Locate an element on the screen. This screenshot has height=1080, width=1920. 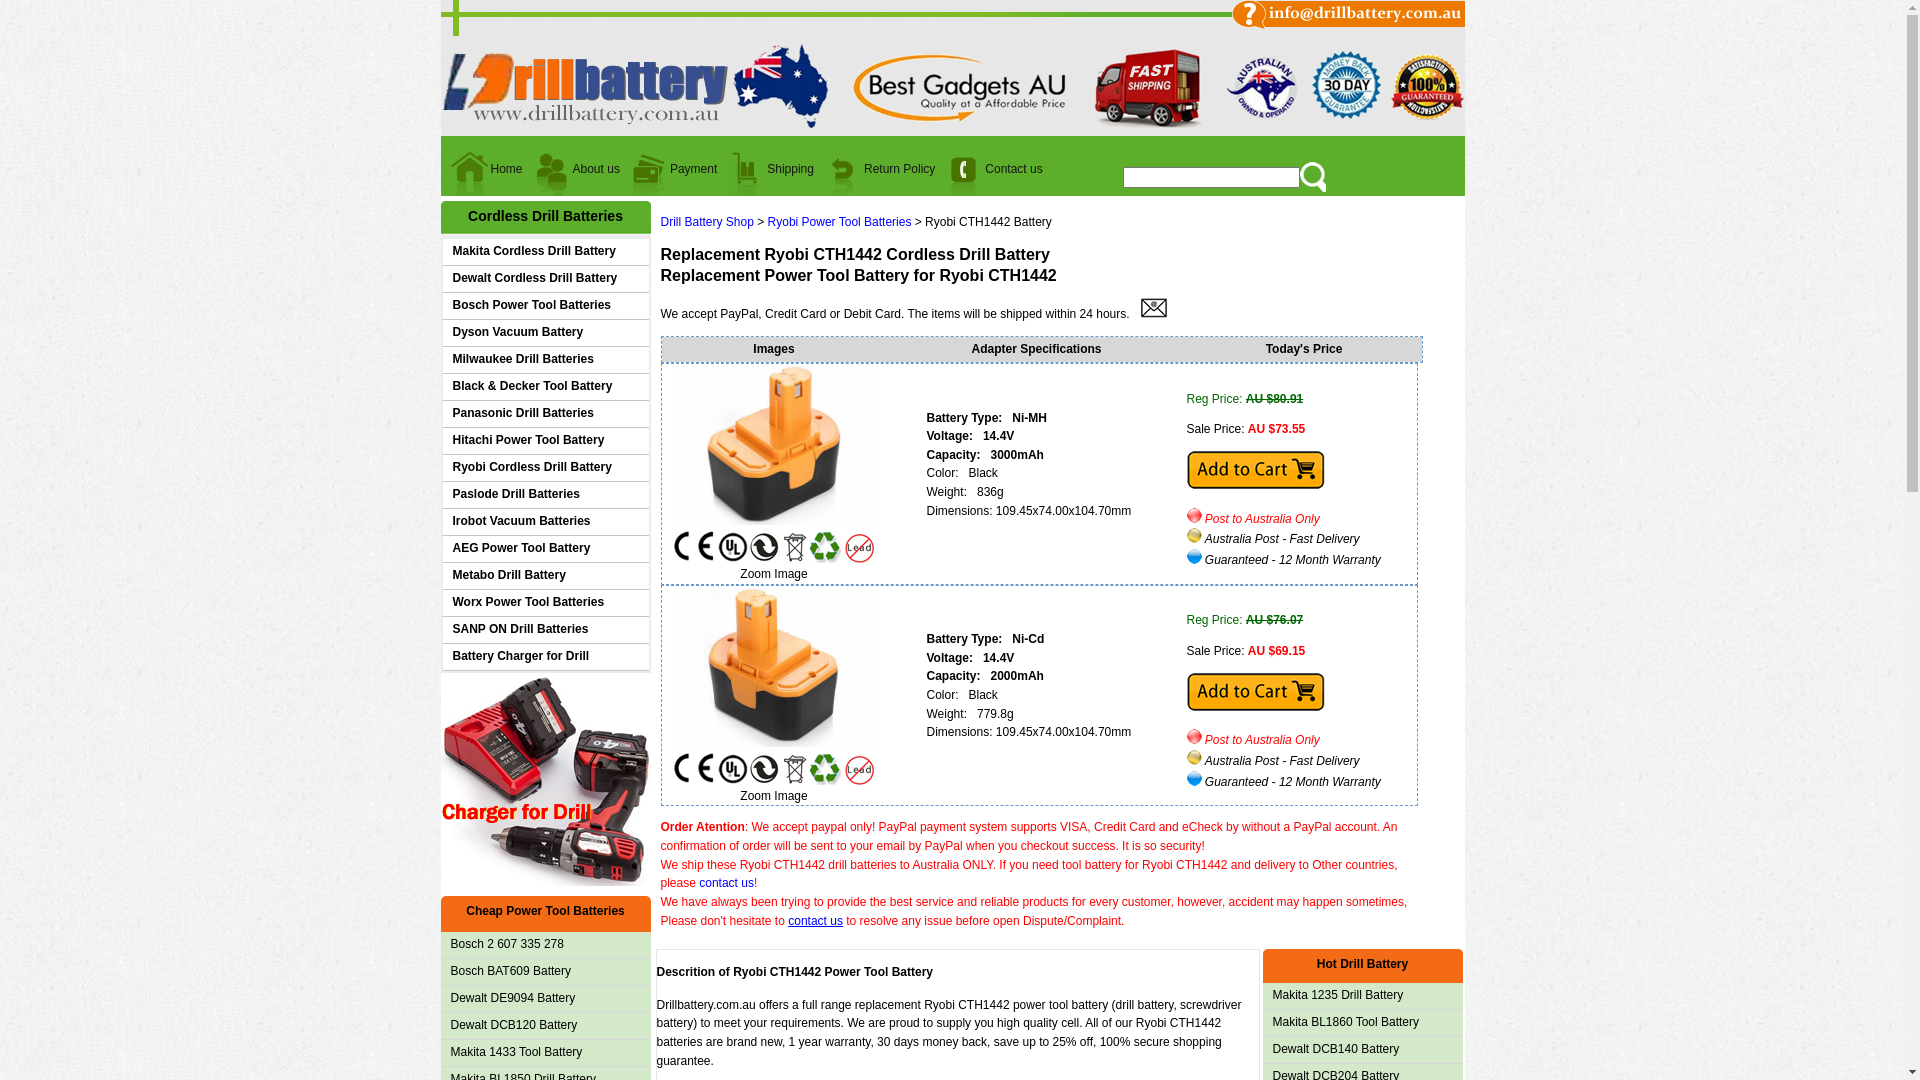
Panasonic Drill Batteries is located at coordinates (545, 414).